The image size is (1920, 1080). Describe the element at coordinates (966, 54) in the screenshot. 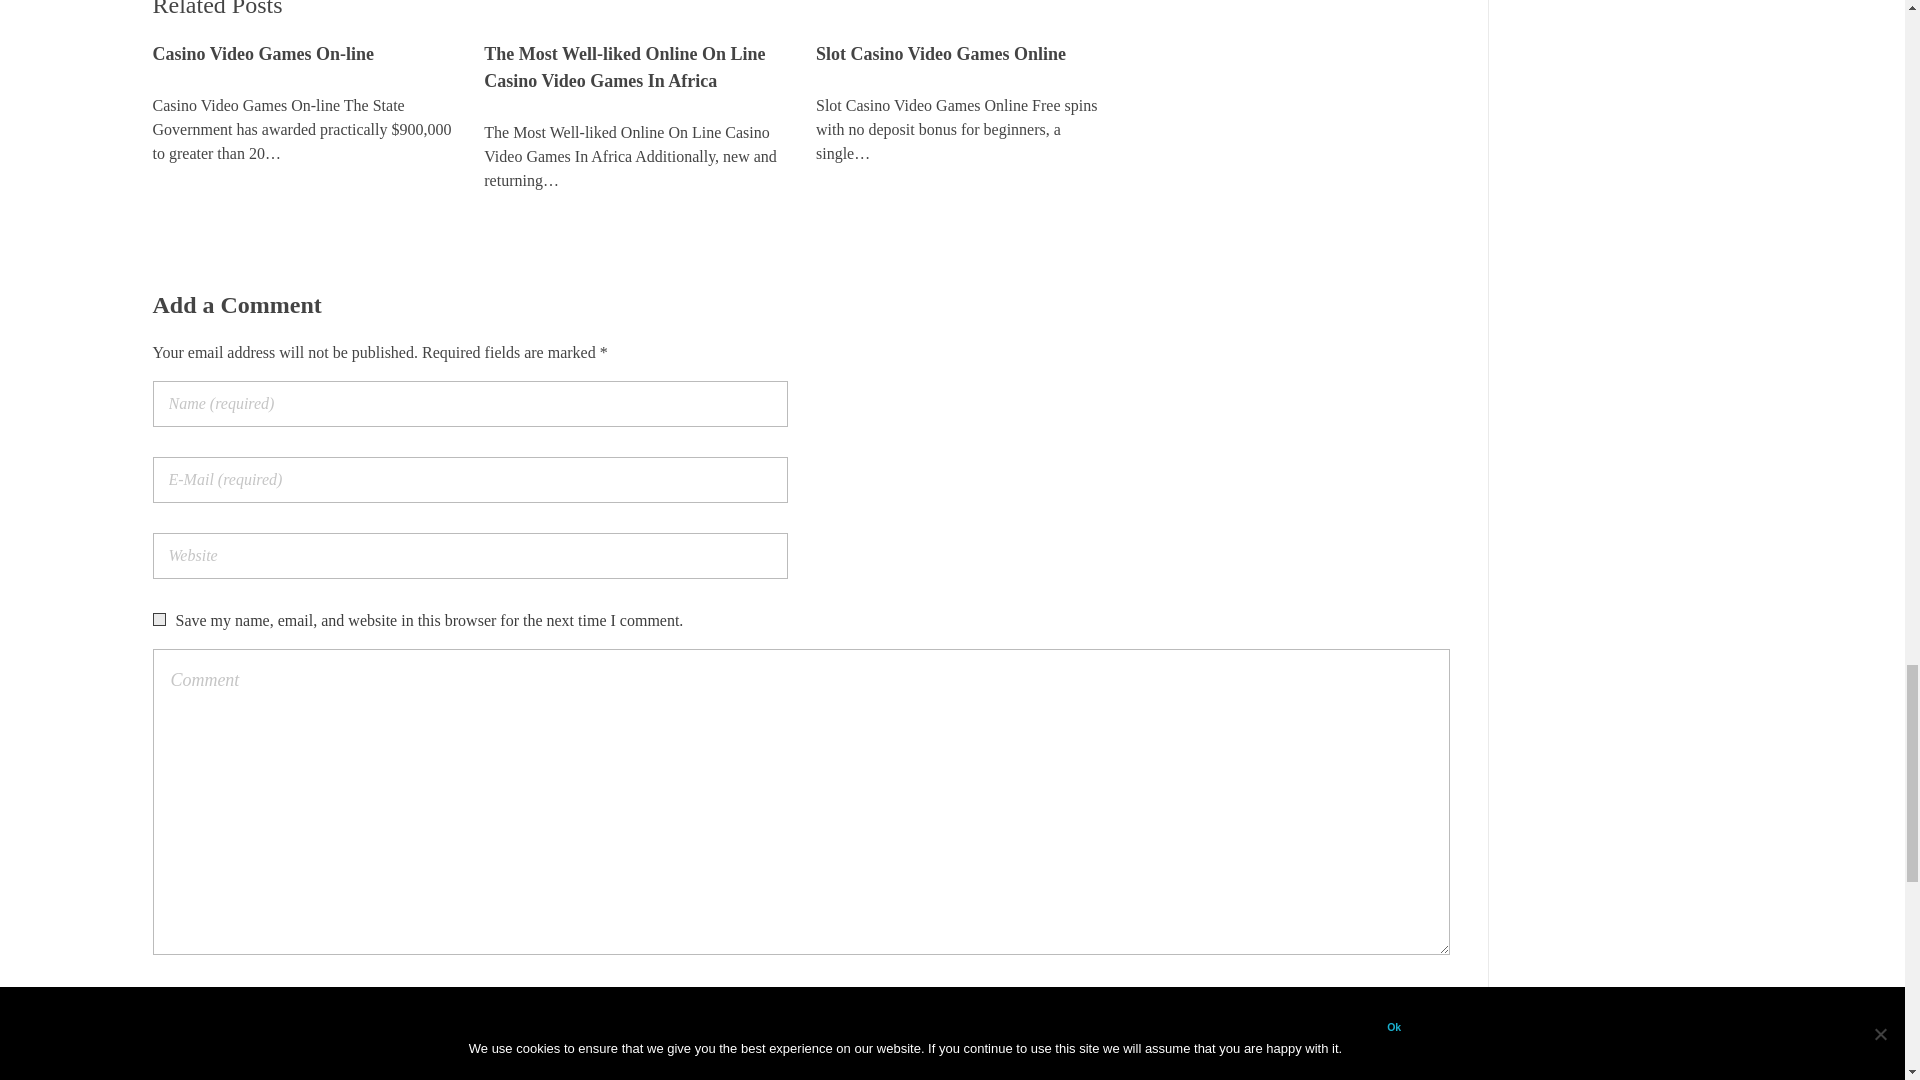

I see `Slot Casino Video Games Online` at that location.